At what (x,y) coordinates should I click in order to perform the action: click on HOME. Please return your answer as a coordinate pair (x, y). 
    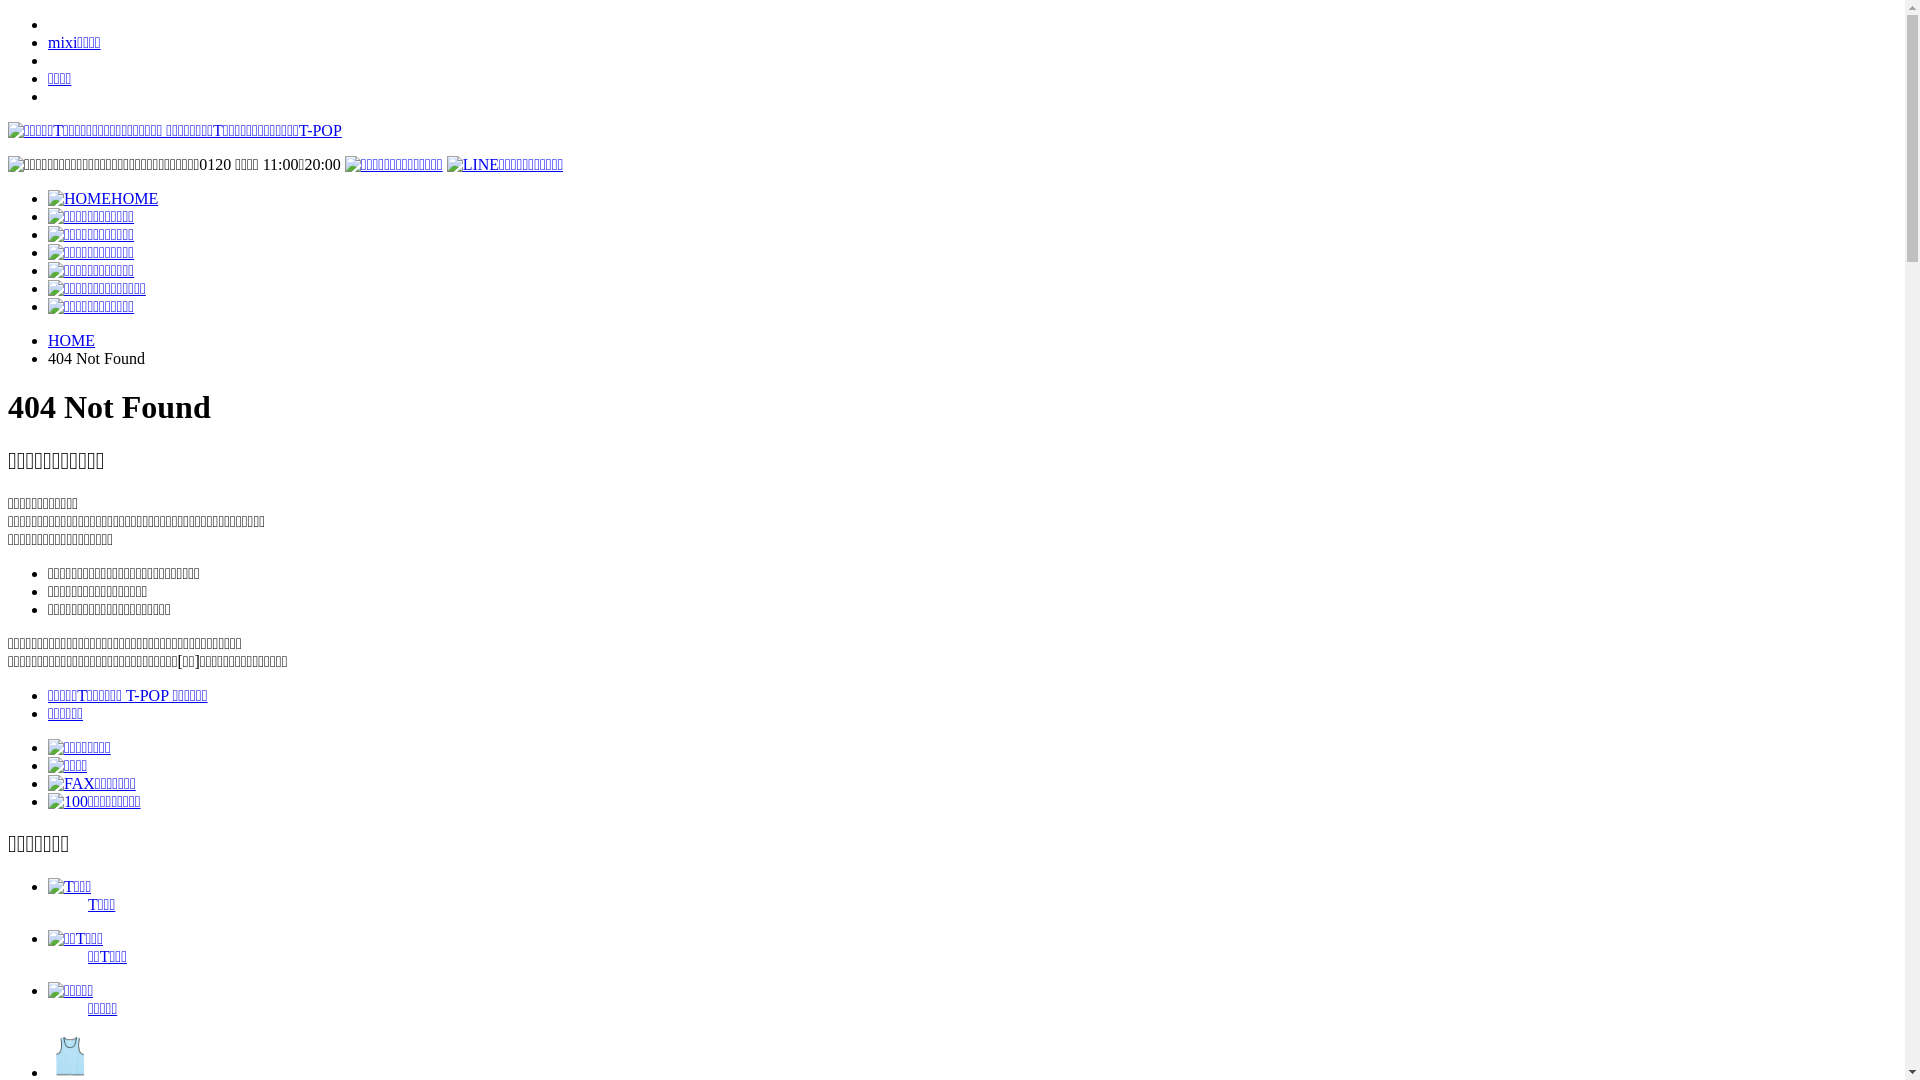
    Looking at the image, I should click on (72, 340).